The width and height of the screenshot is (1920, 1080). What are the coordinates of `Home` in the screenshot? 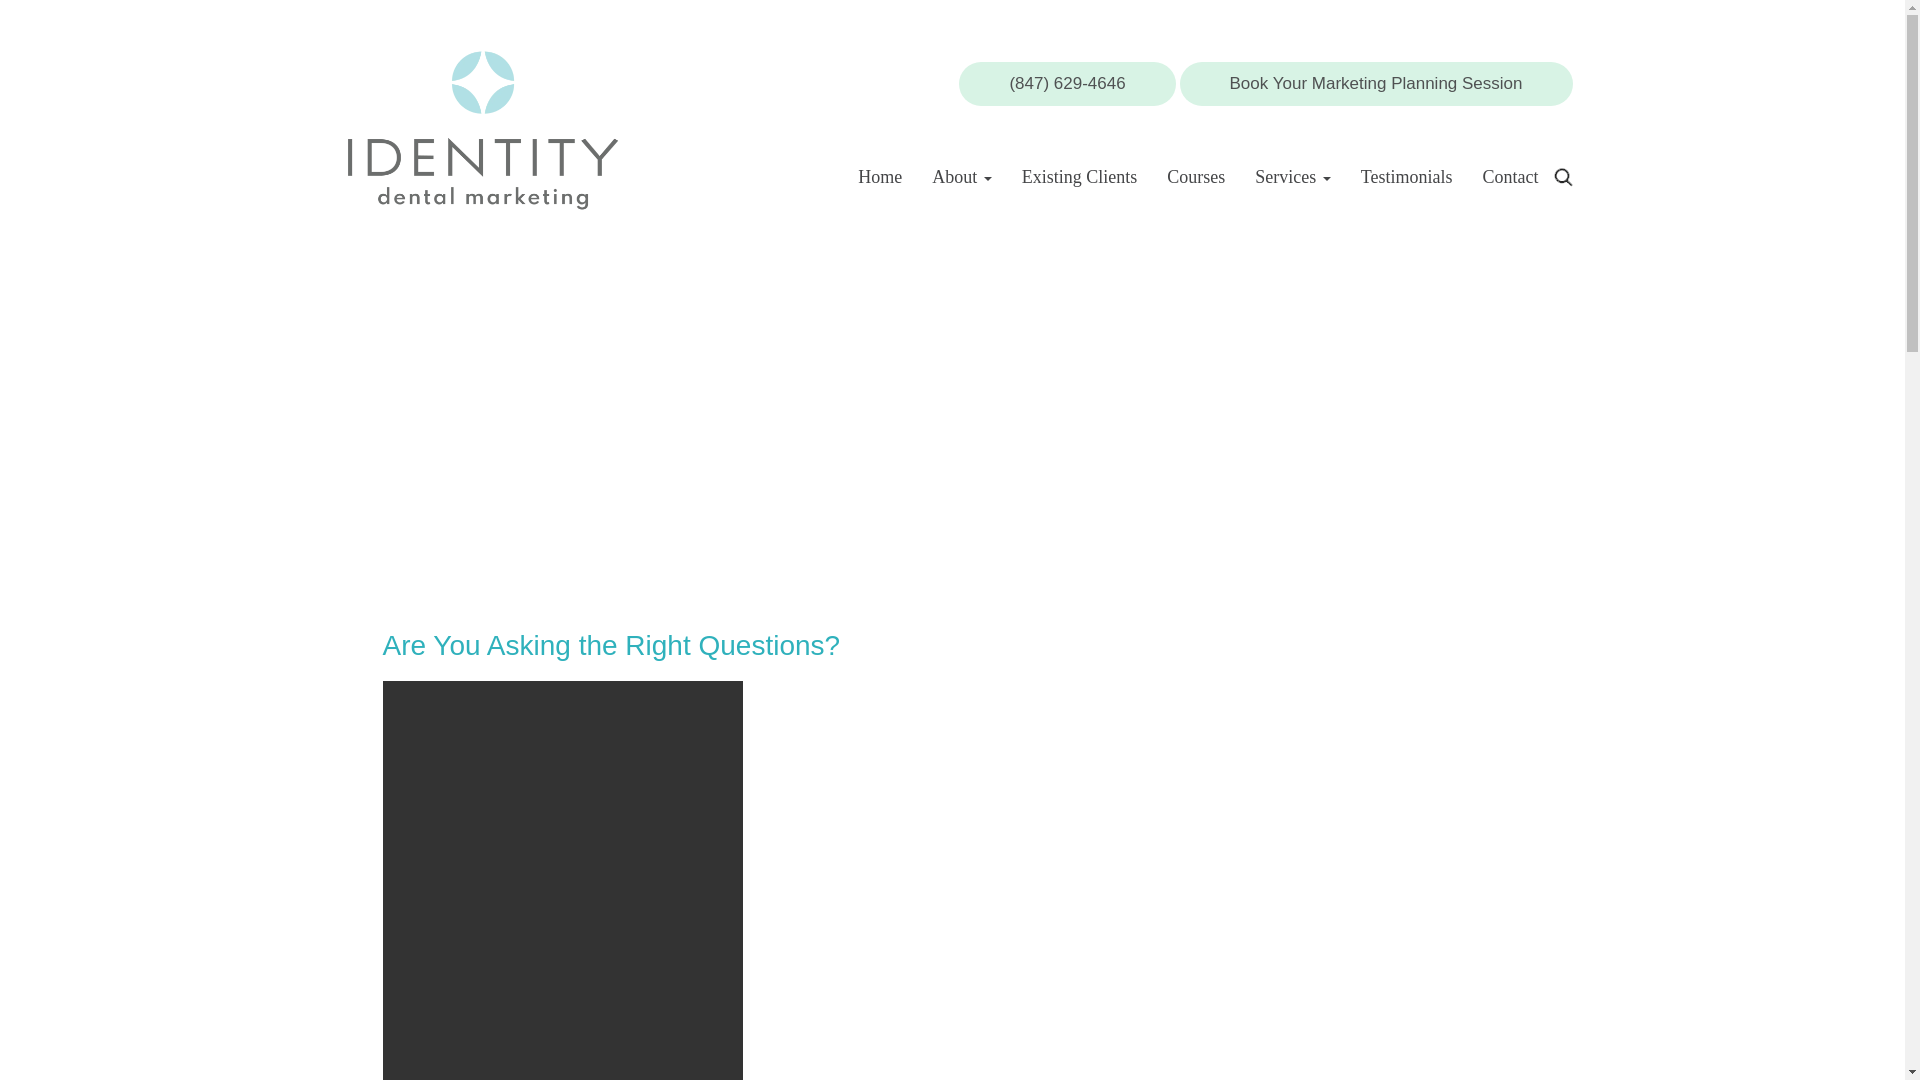 It's located at (880, 176).